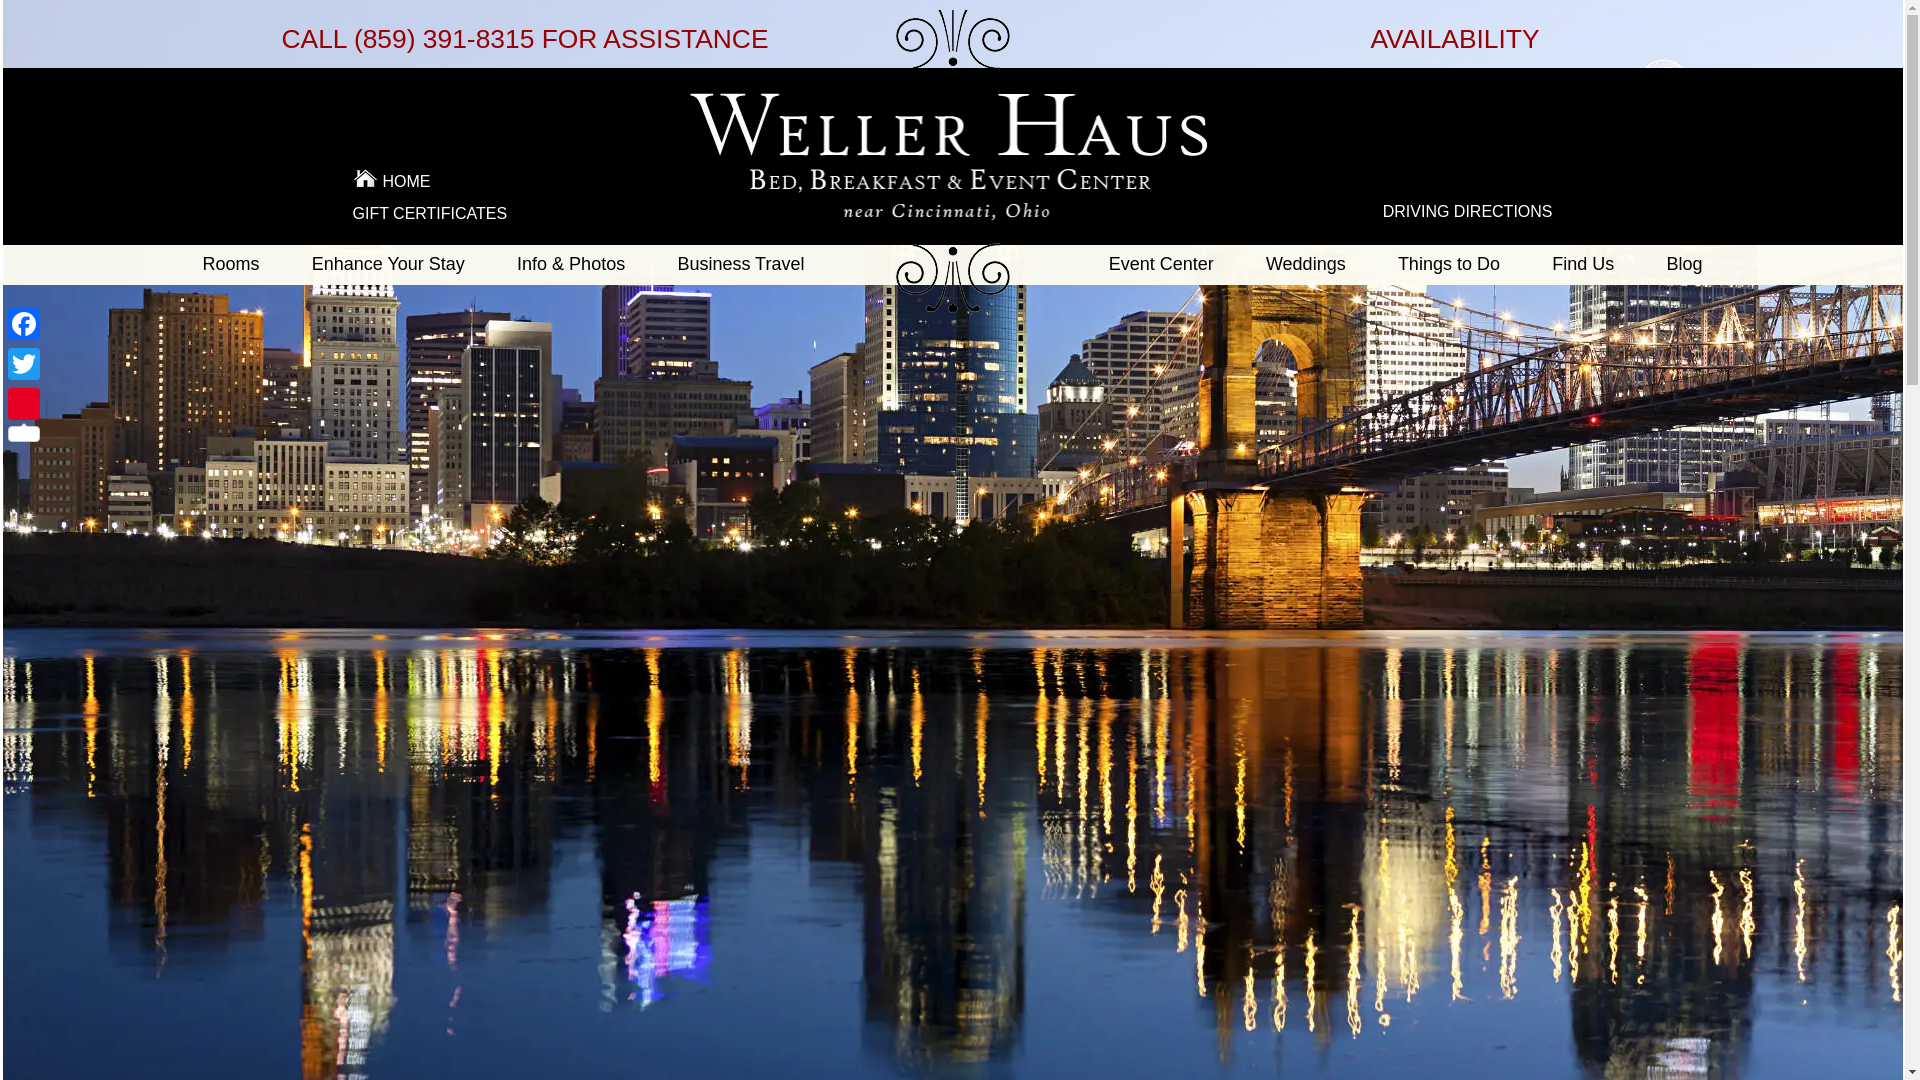  What do you see at coordinates (24, 324) in the screenshot?
I see `Facebook` at bounding box center [24, 324].